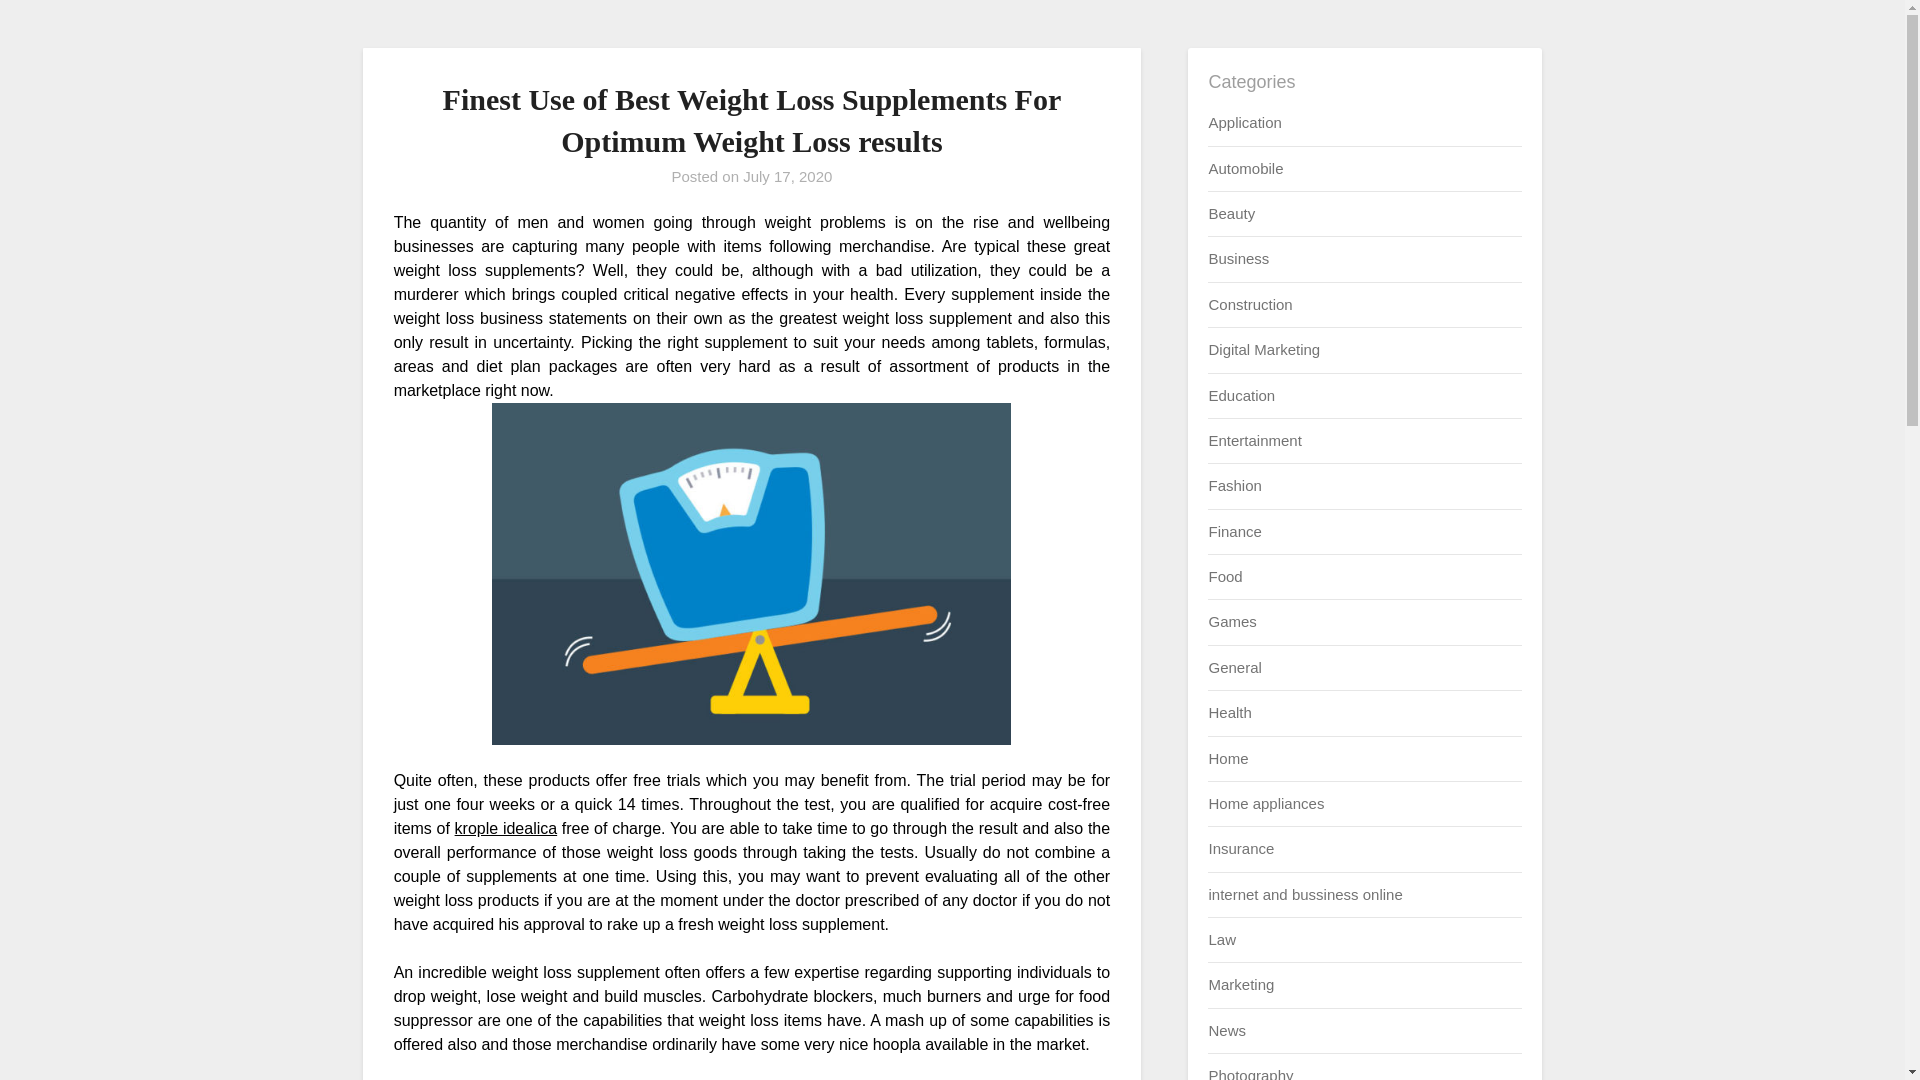  I want to click on Marketing, so click(1240, 984).